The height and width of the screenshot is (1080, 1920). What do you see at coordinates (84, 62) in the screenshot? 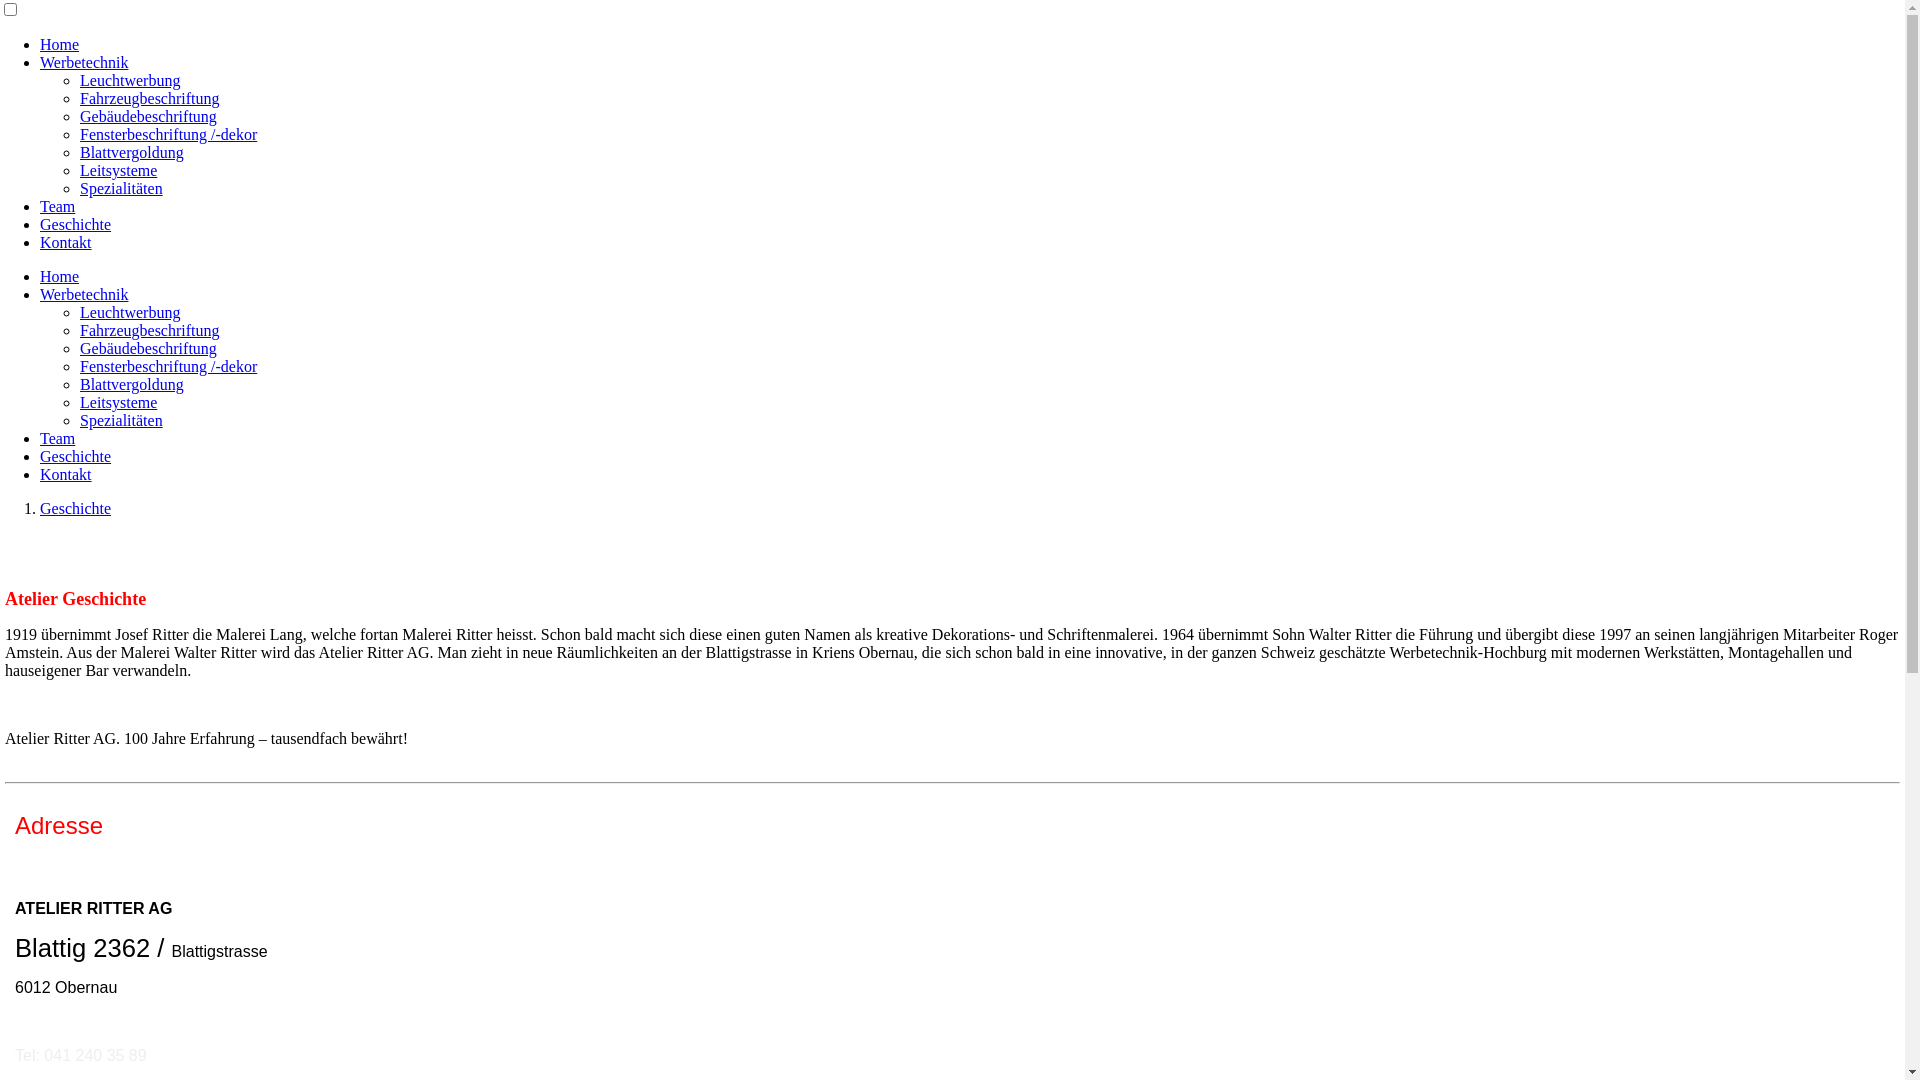
I see `Werbetechnik` at bounding box center [84, 62].